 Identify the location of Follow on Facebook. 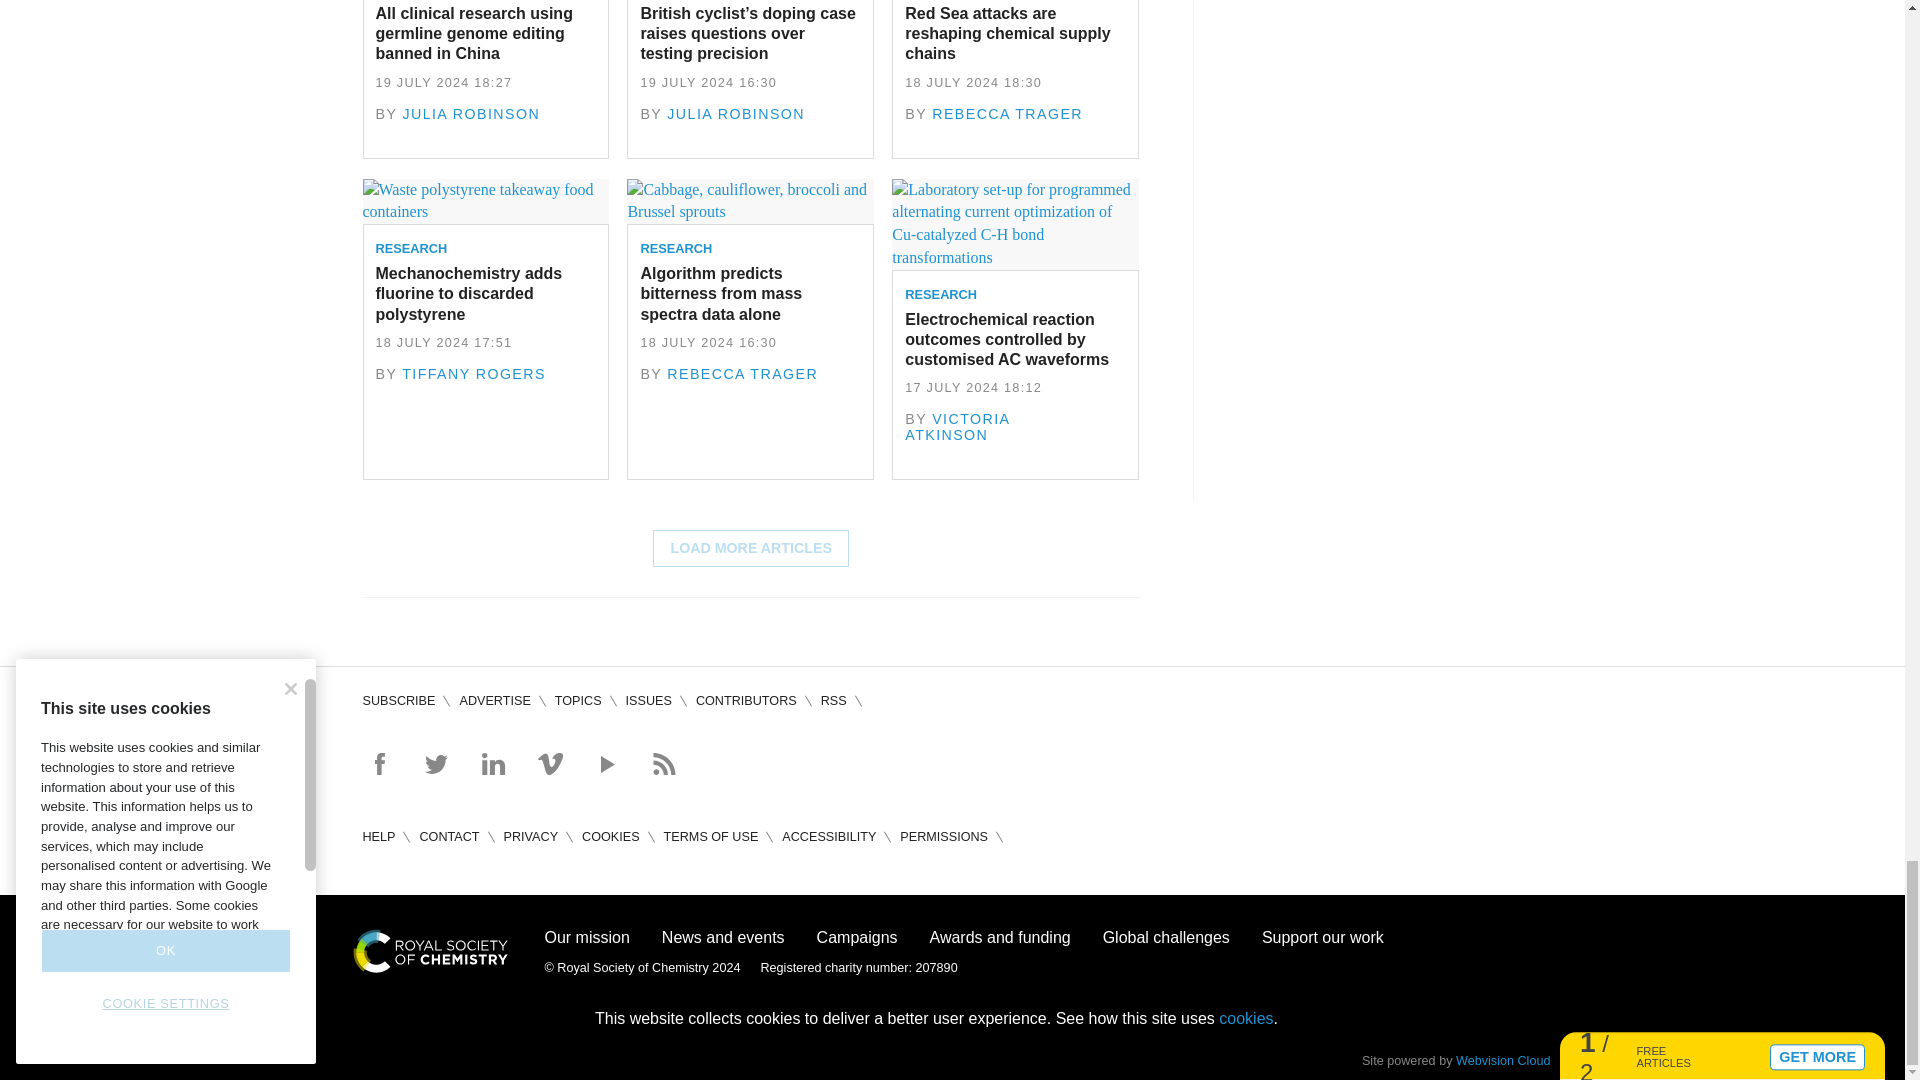
(378, 764).